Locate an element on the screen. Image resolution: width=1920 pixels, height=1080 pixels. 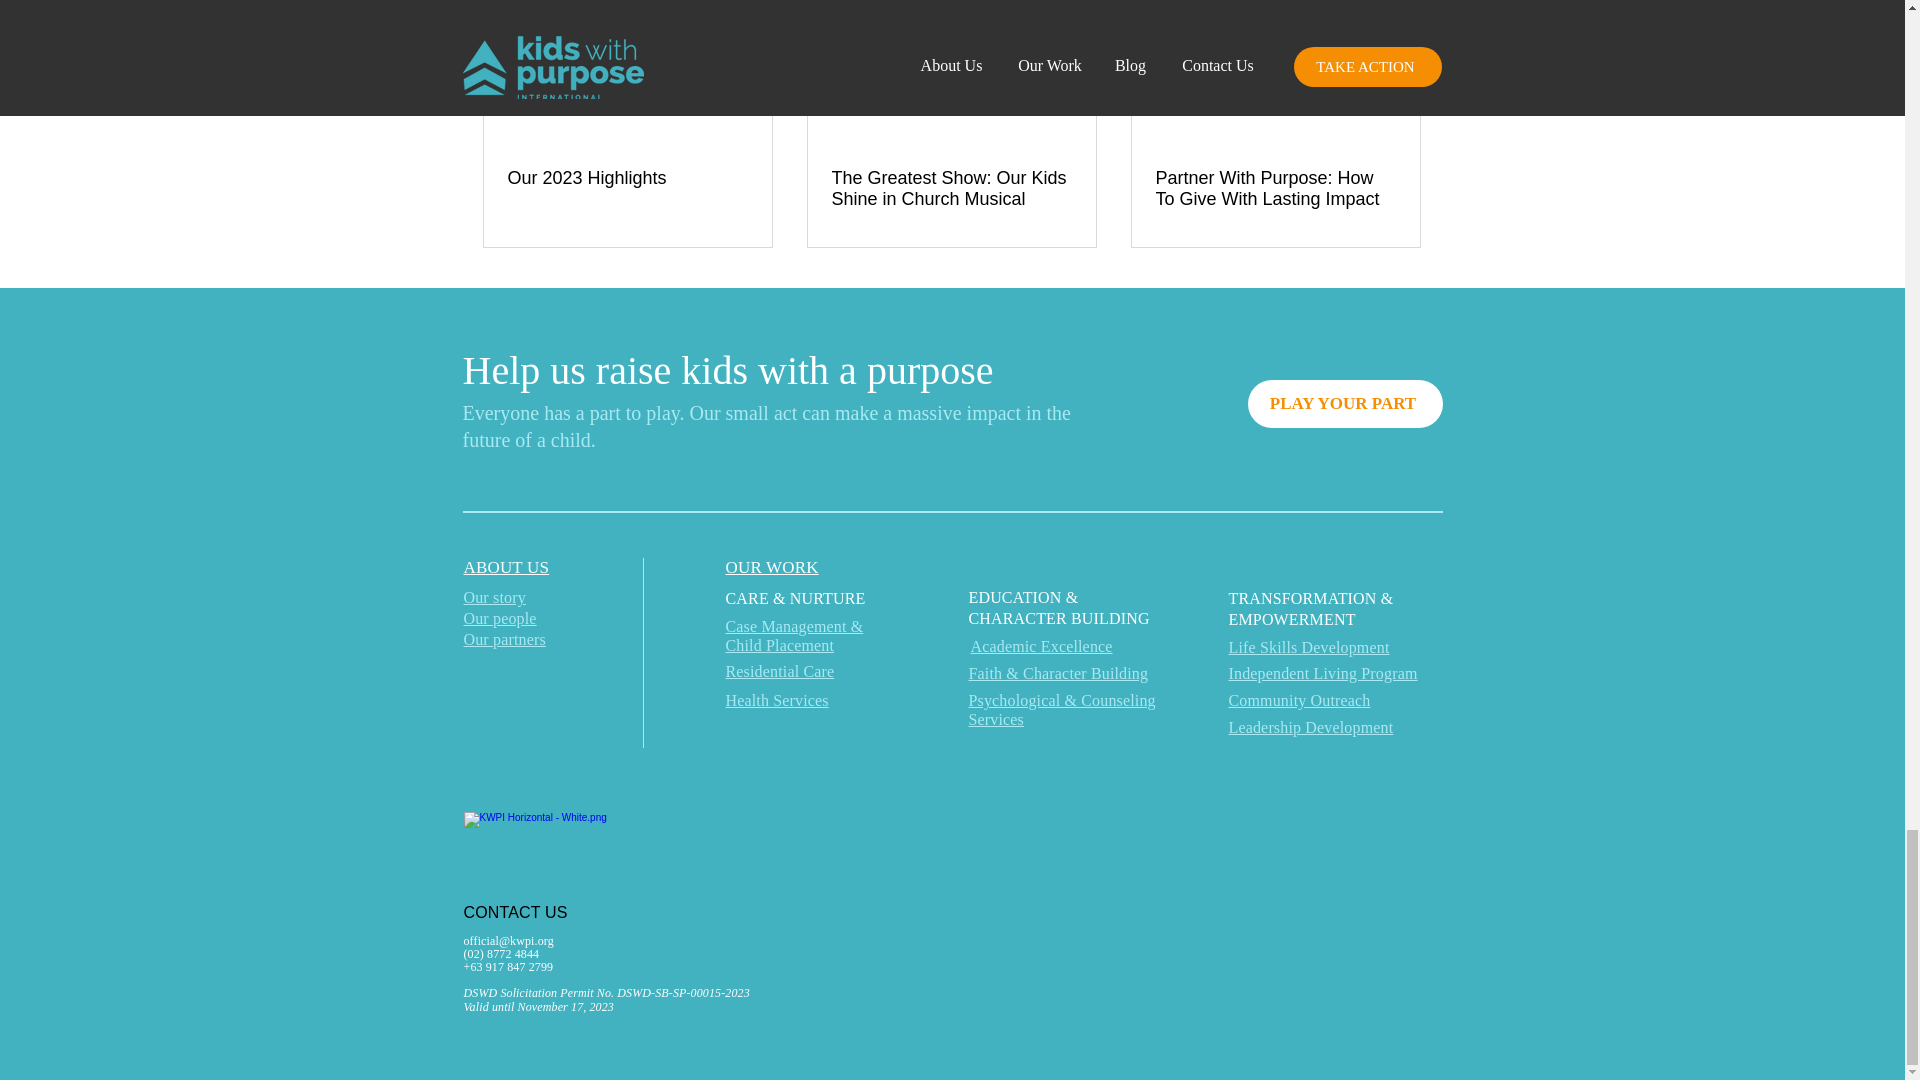
ABOUT US is located at coordinates (506, 567).